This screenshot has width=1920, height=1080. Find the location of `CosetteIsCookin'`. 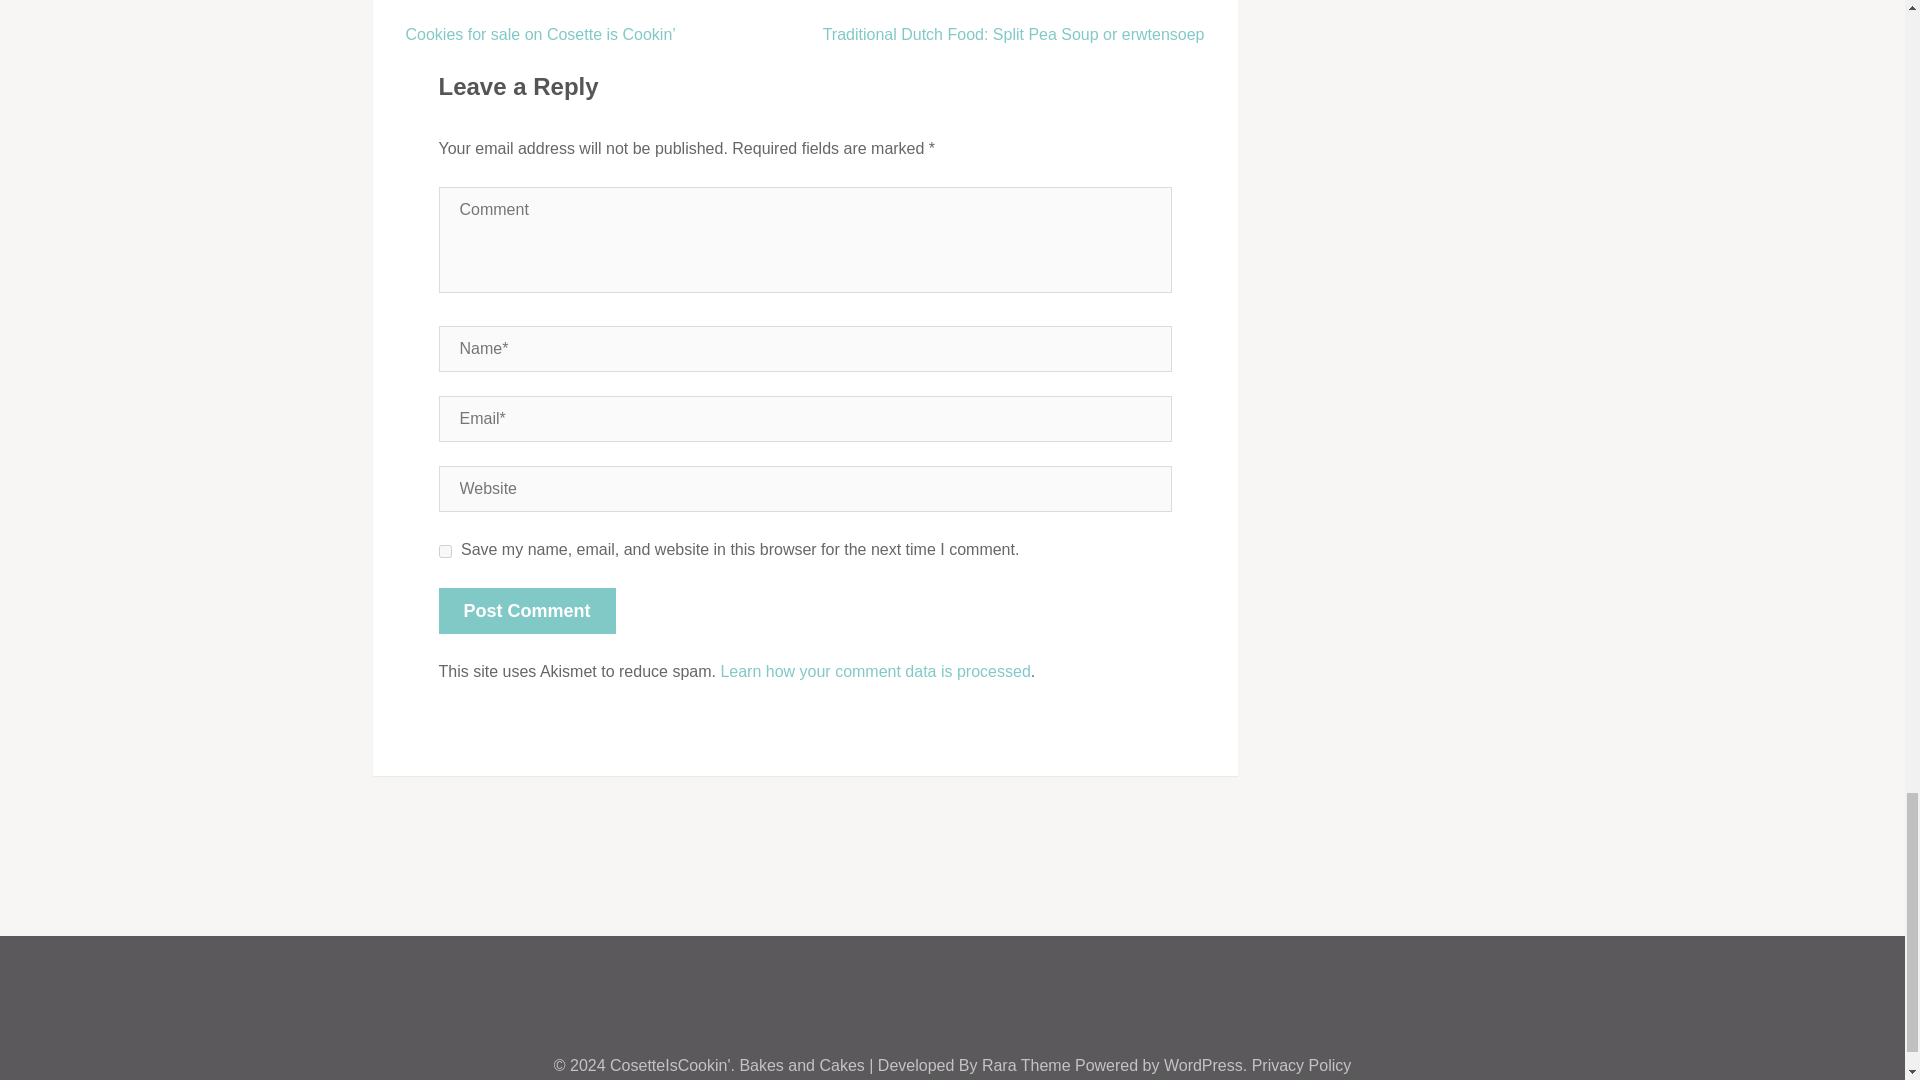

CosetteIsCookin' is located at coordinates (670, 1065).